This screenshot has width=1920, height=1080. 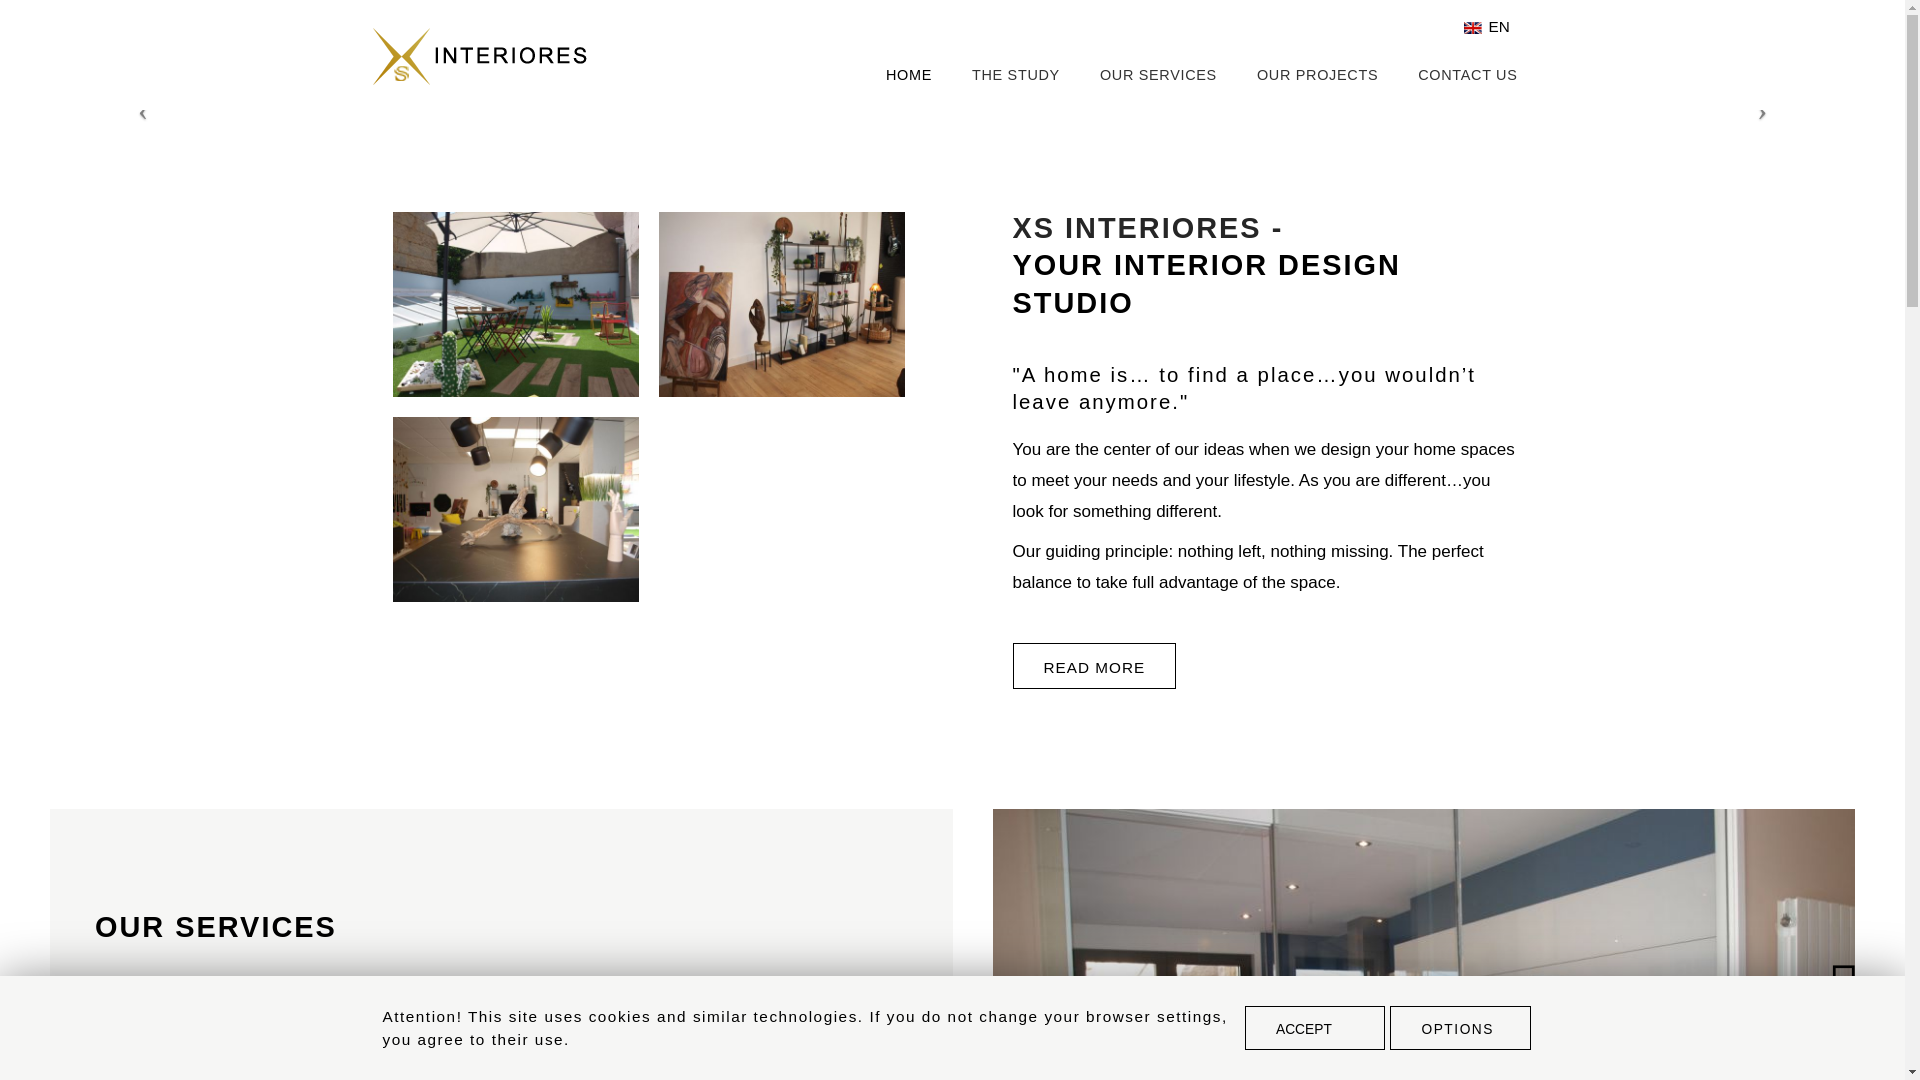 What do you see at coordinates (1488, 26) in the screenshot?
I see `EN` at bounding box center [1488, 26].